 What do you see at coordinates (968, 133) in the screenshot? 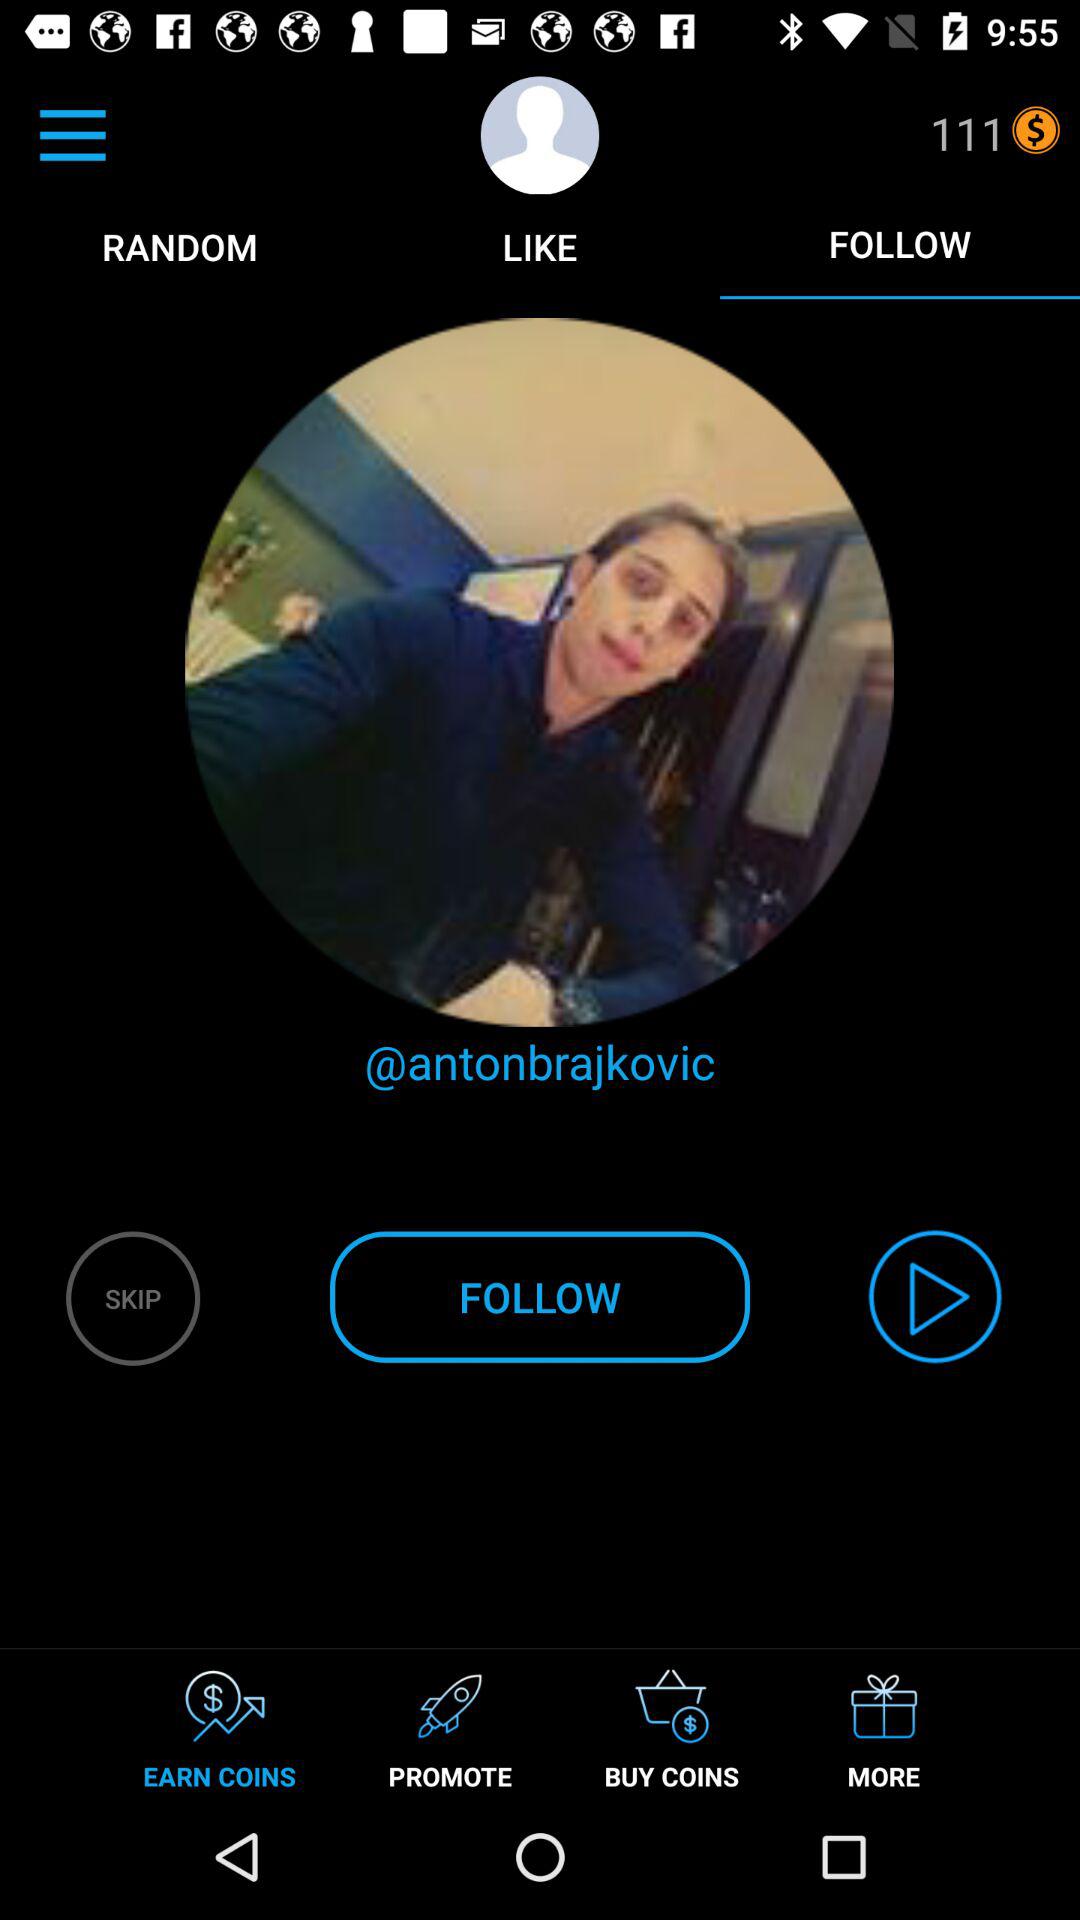
I see `select the 111` at bounding box center [968, 133].